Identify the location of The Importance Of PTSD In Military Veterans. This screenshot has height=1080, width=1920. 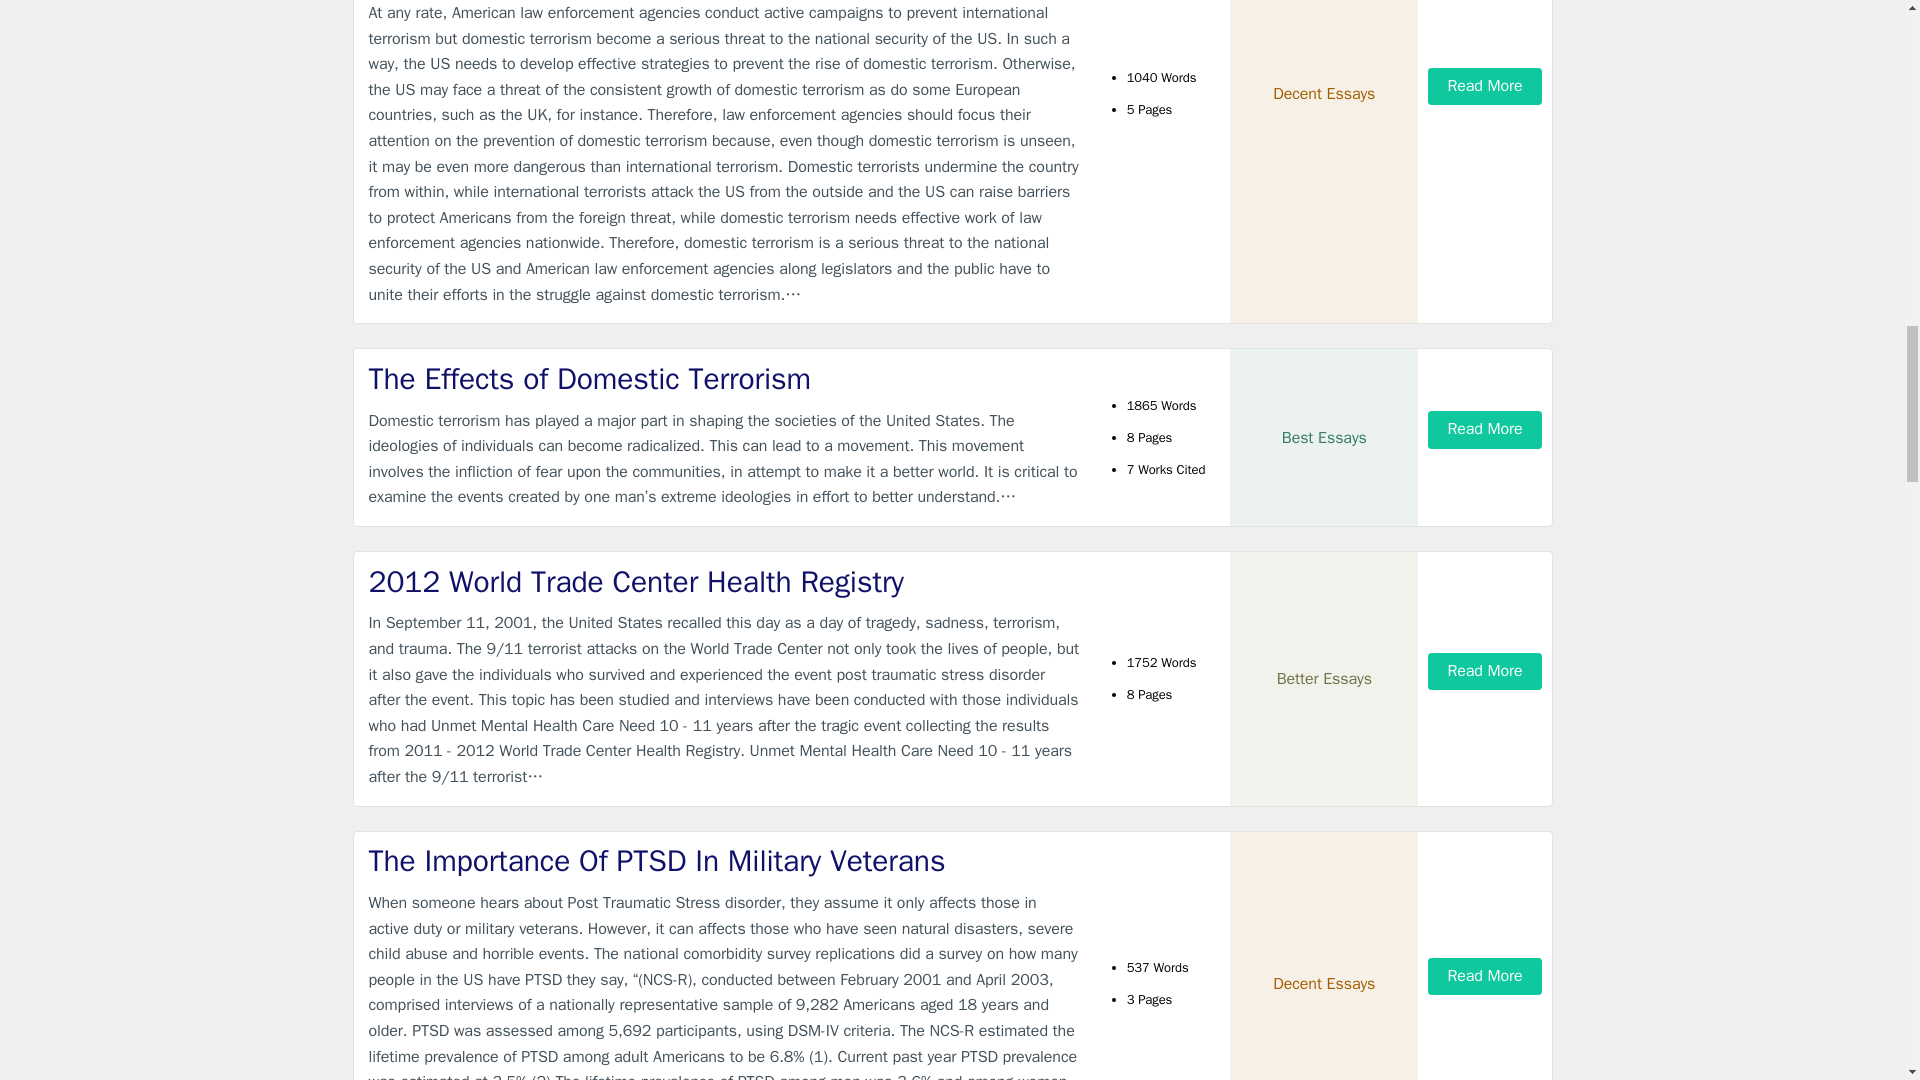
(724, 862).